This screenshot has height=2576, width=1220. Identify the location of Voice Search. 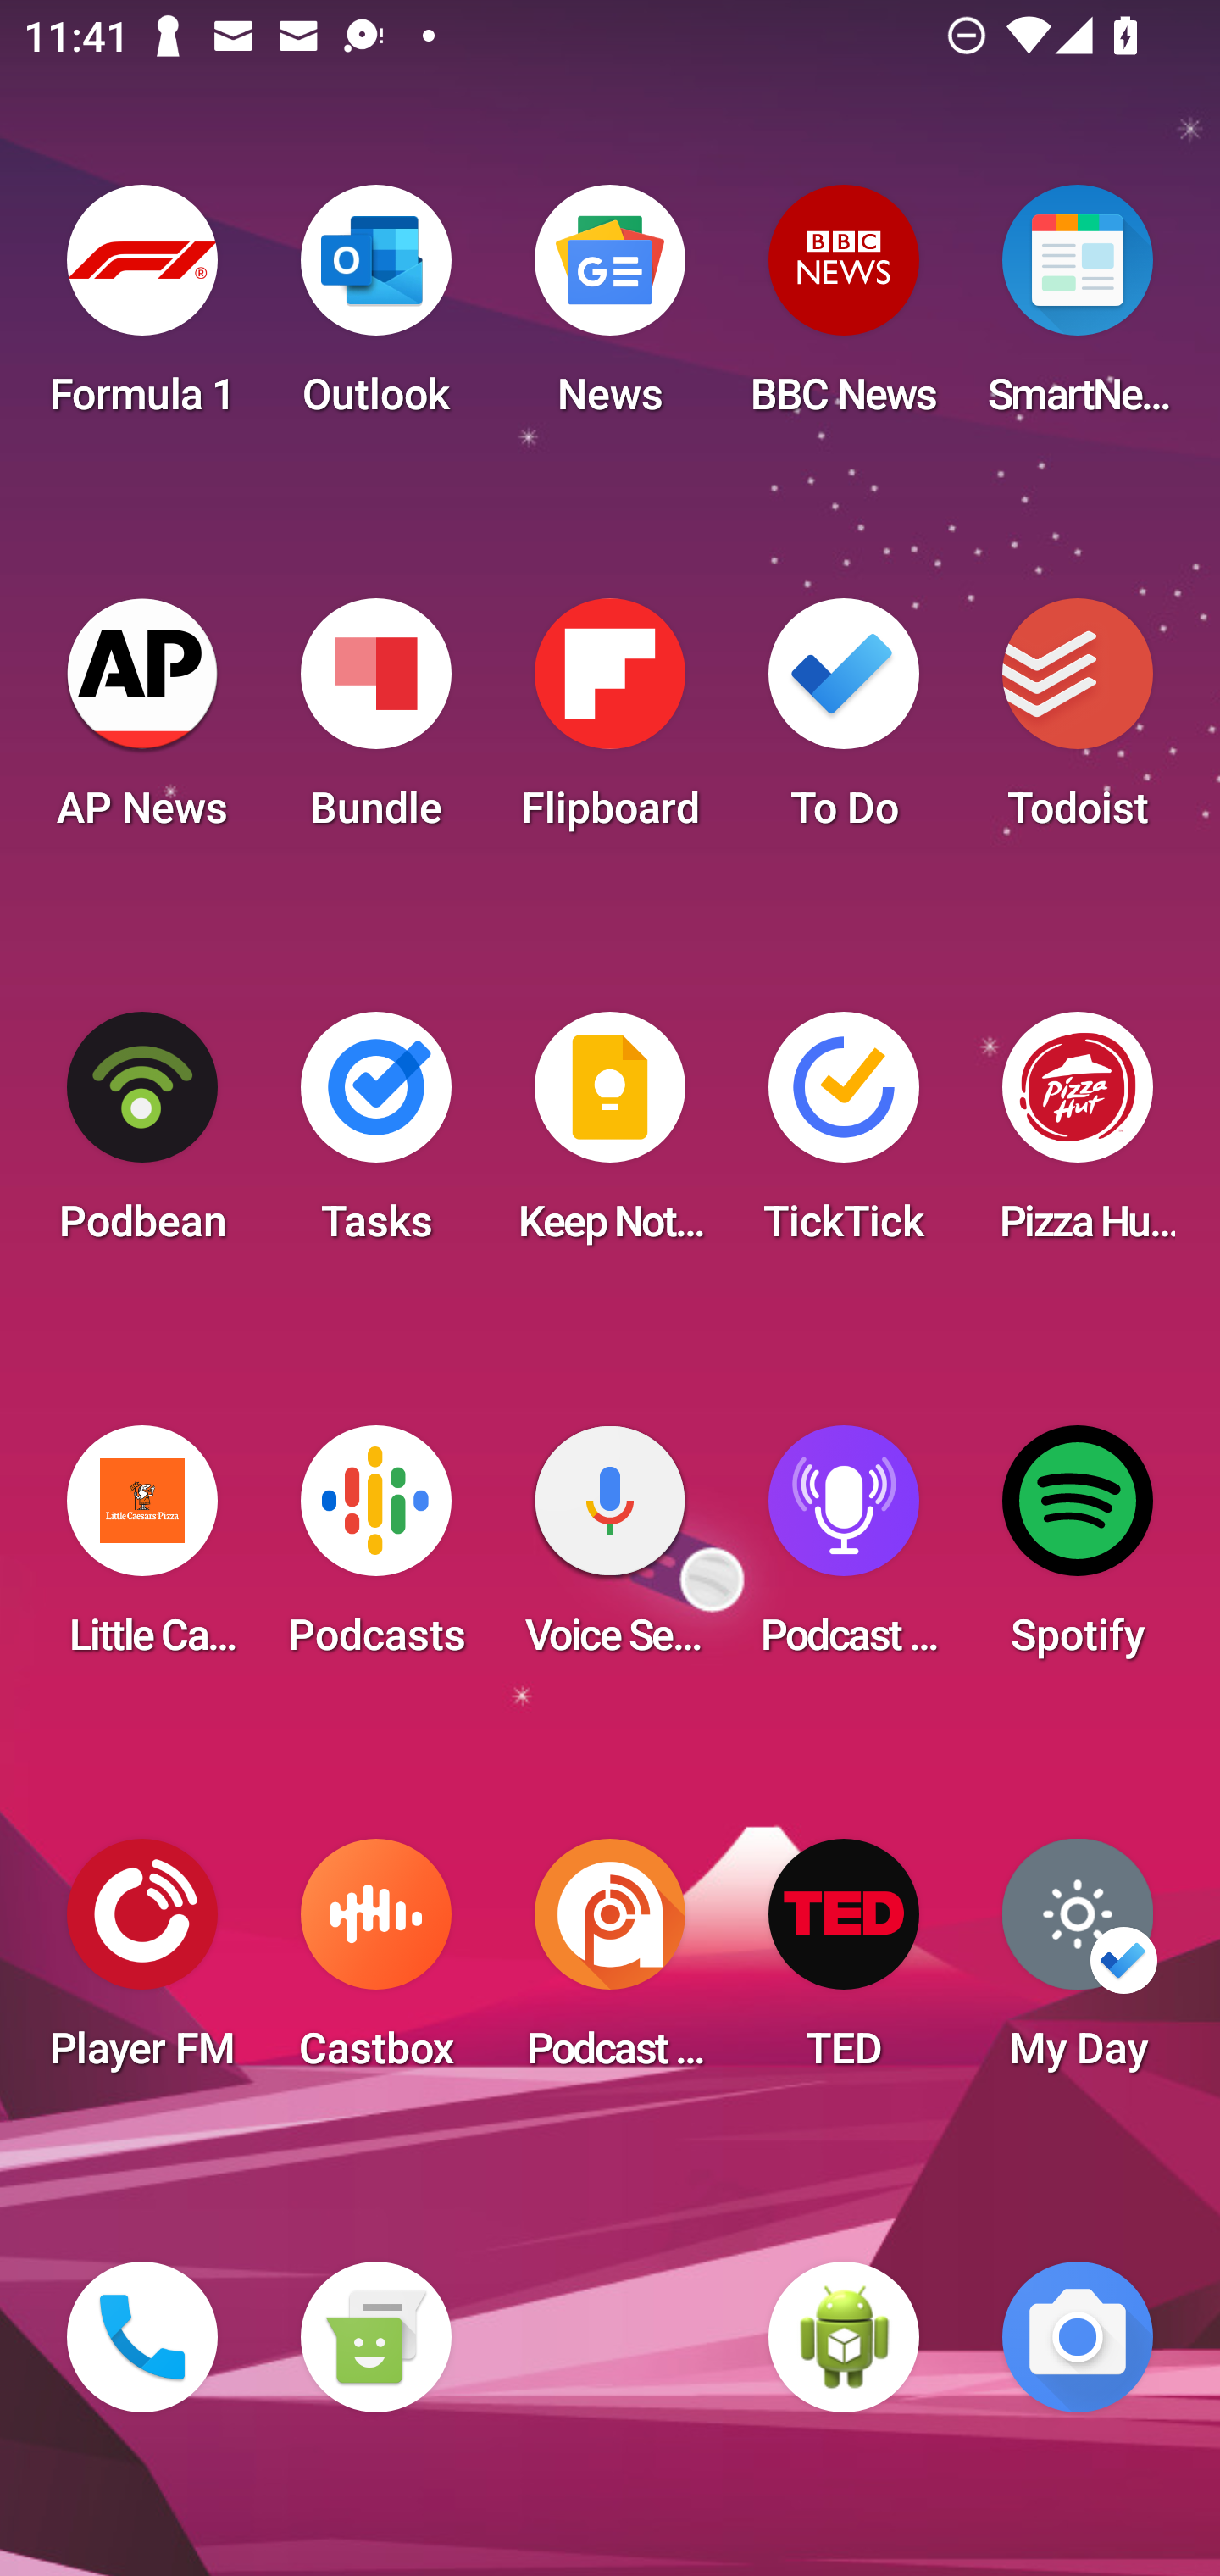
(610, 1551).